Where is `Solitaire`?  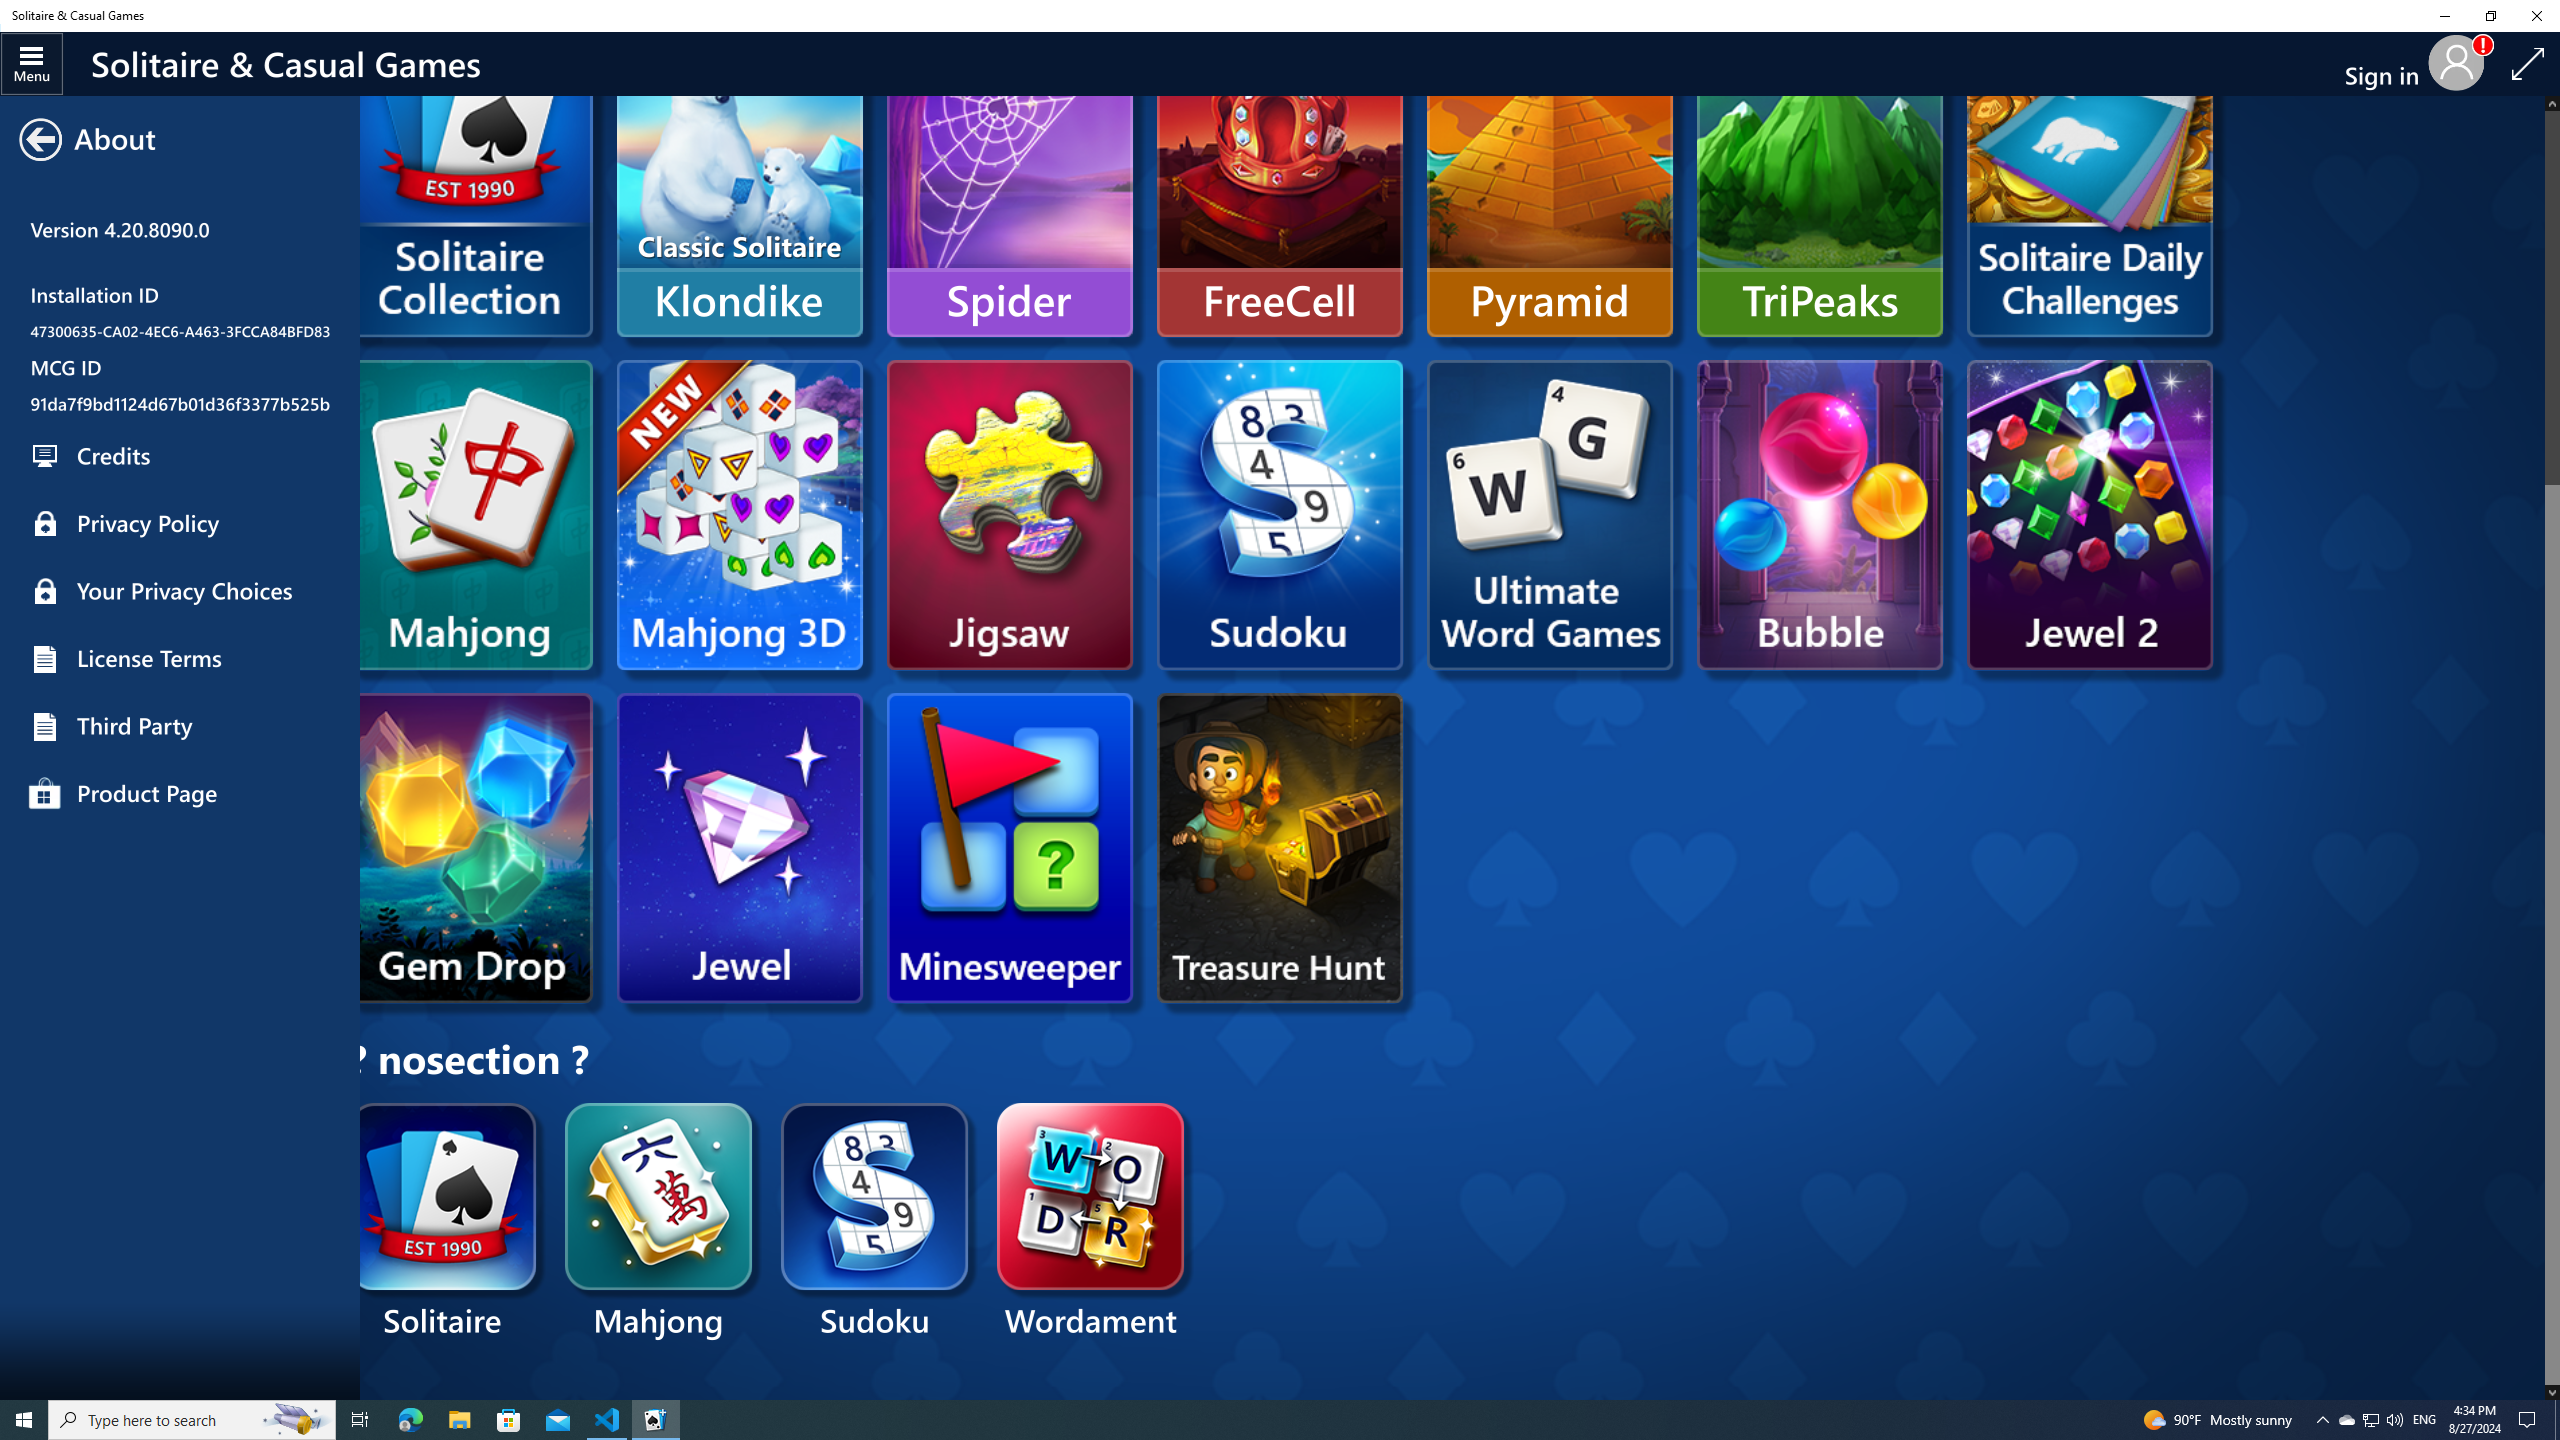
Solitaire is located at coordinates (444, 1223).